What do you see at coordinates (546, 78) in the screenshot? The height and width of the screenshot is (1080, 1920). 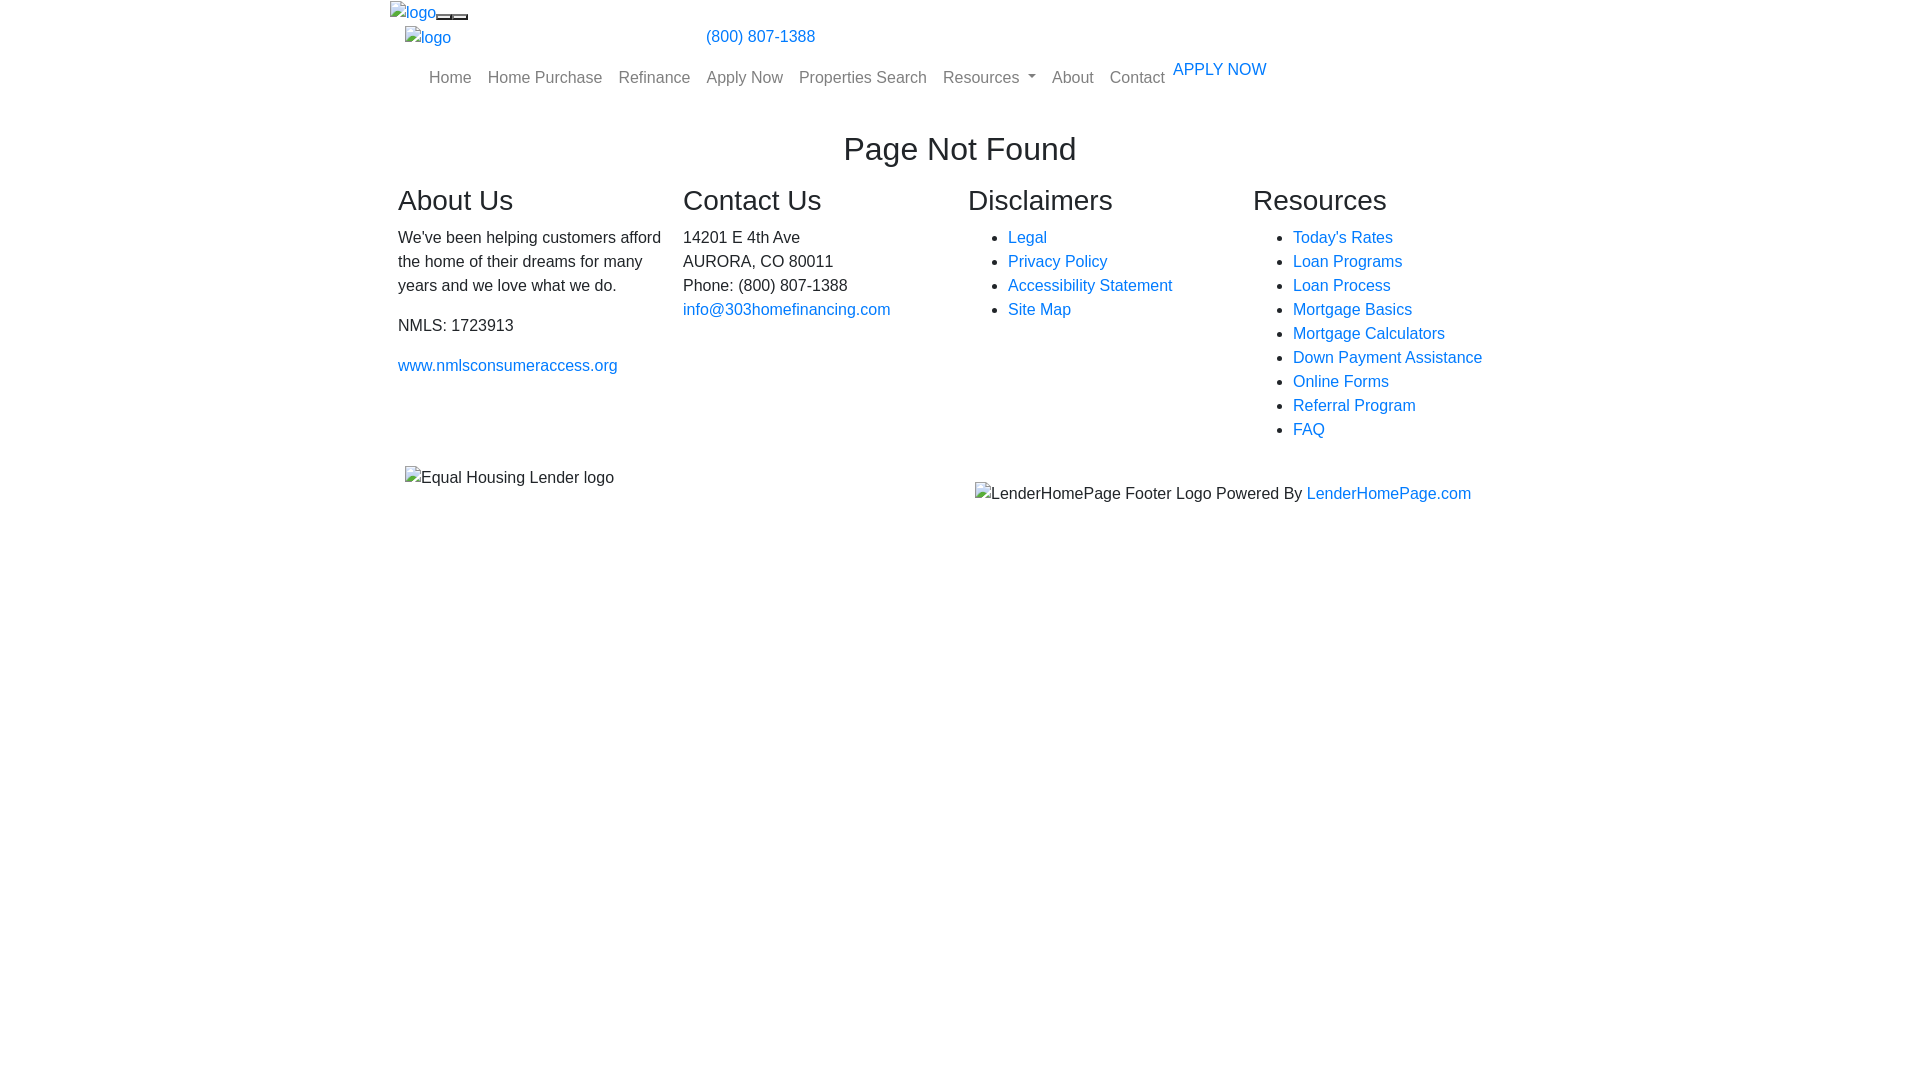 I see `Home Purchase` at bounding box center [546, 78].